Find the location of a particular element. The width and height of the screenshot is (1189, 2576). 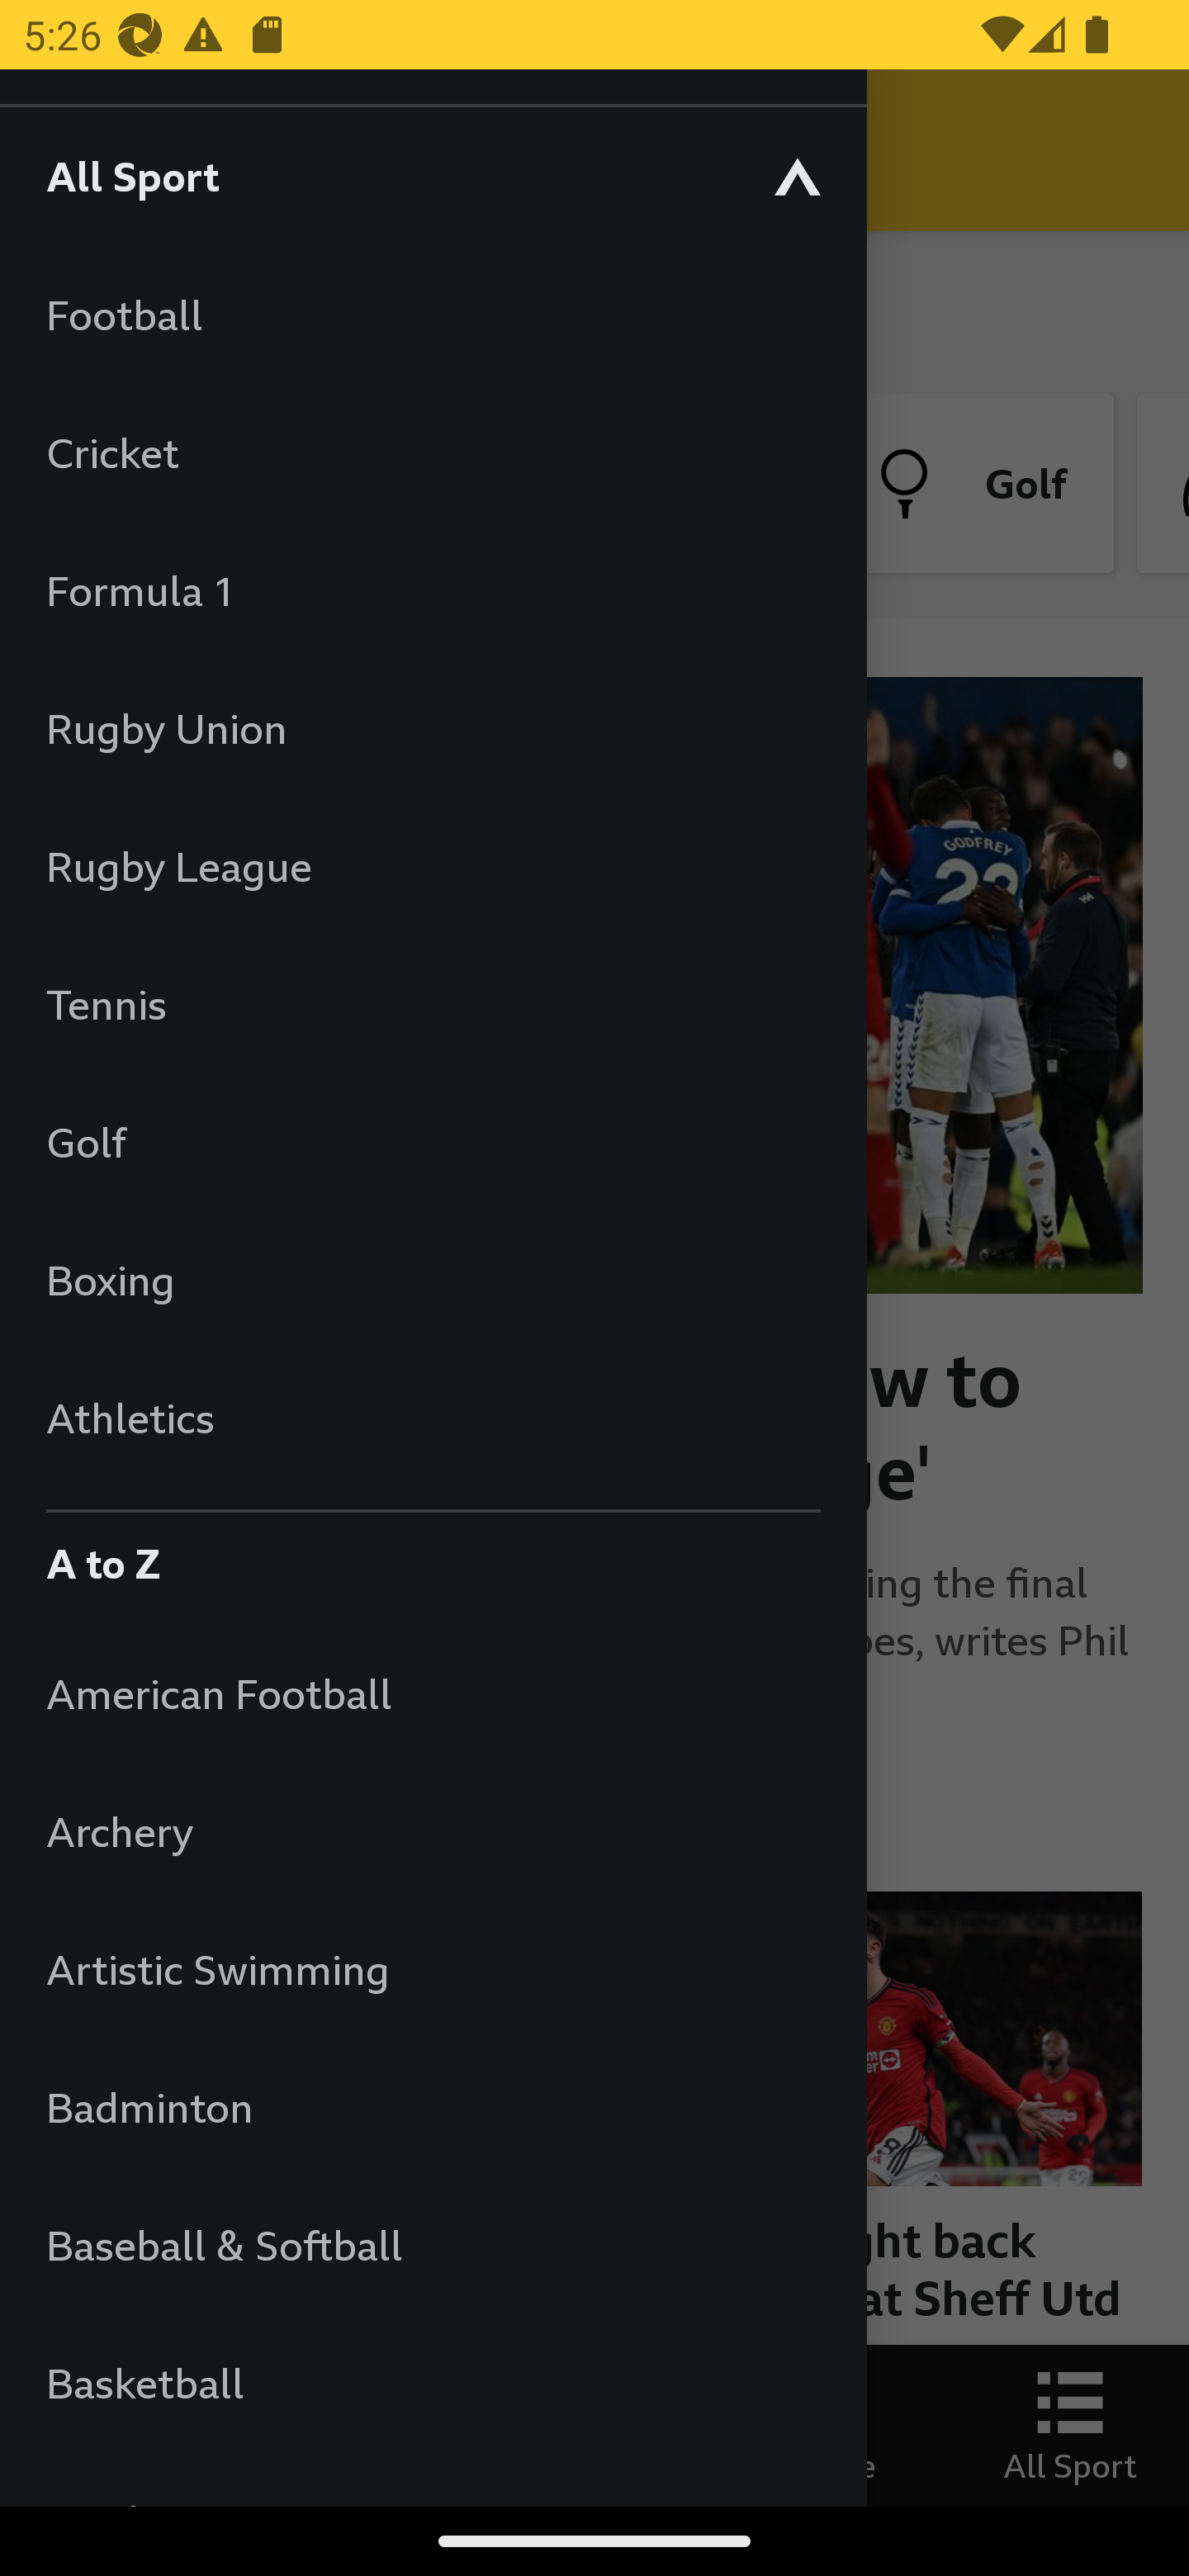

Badminton is located at coordinates (433, 2107).